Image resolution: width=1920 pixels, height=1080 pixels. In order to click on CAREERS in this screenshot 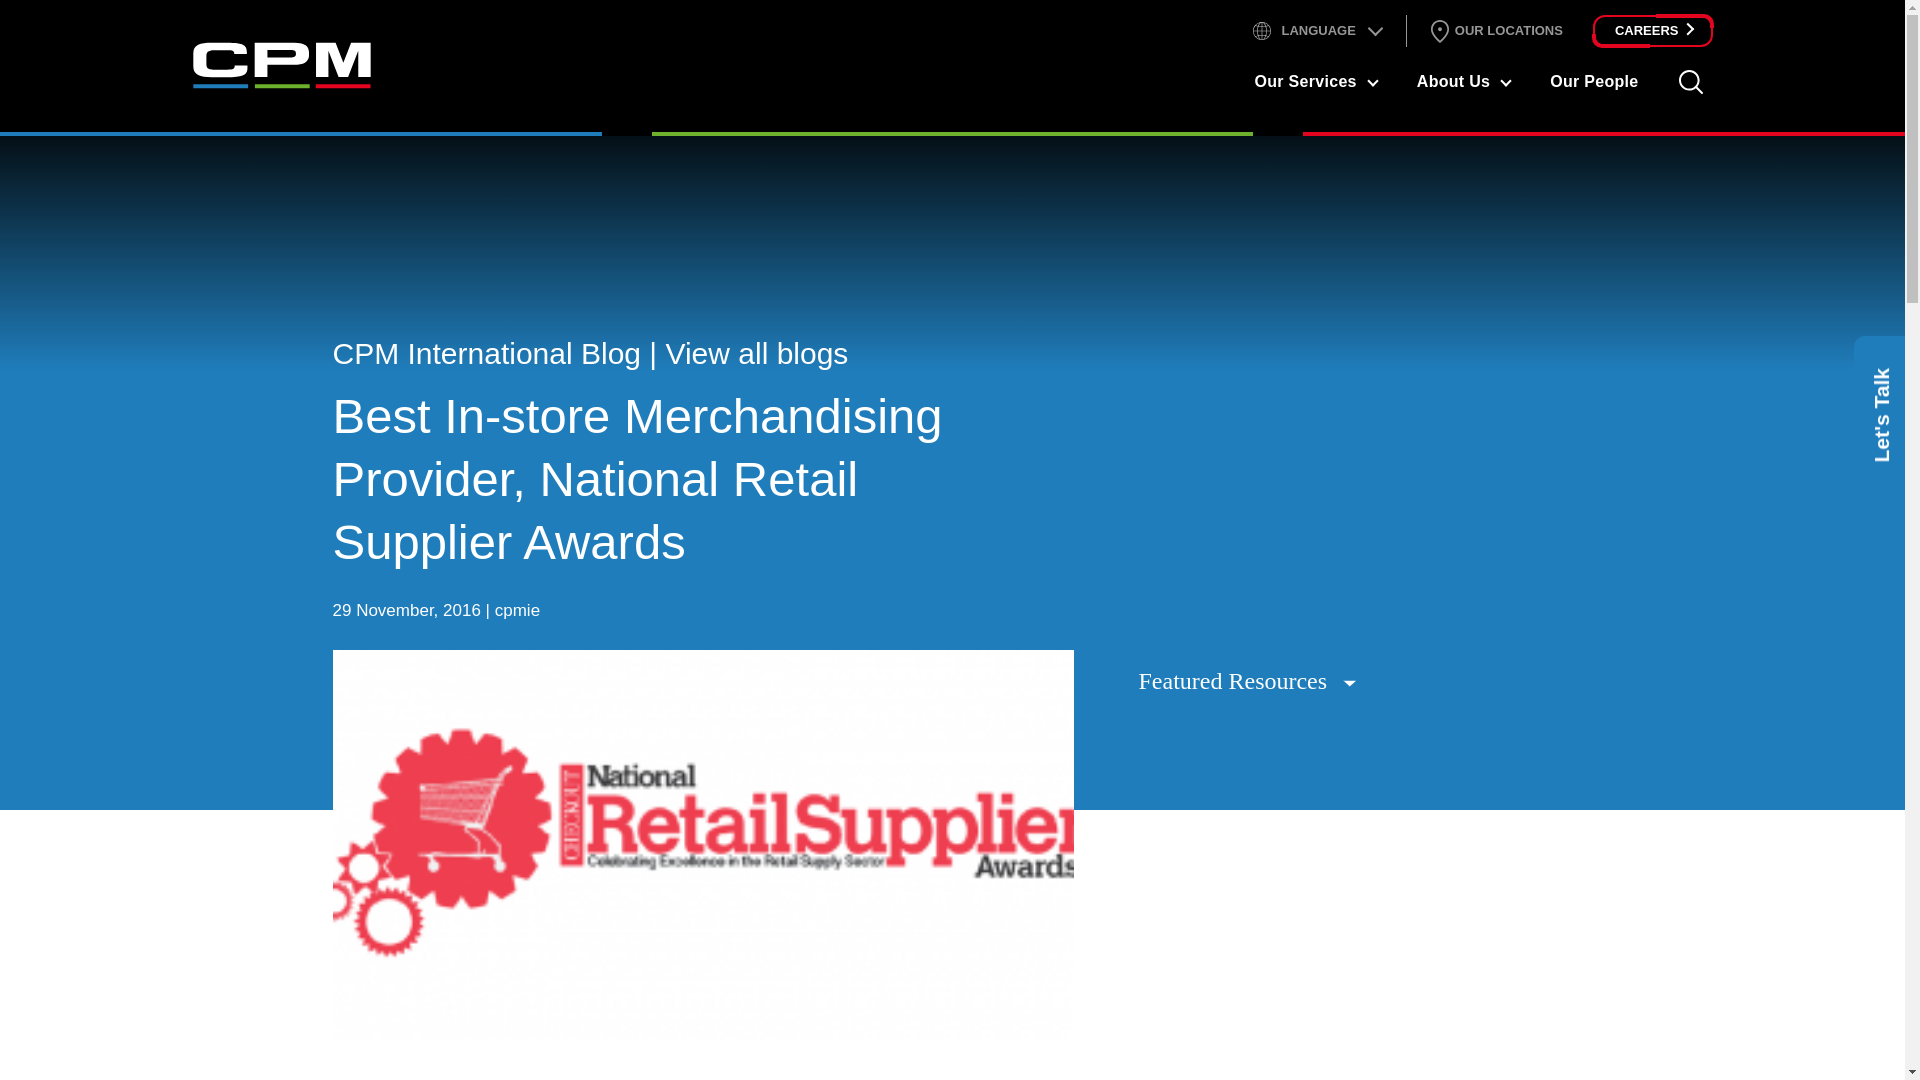, I will do `click(1652, 31)`.